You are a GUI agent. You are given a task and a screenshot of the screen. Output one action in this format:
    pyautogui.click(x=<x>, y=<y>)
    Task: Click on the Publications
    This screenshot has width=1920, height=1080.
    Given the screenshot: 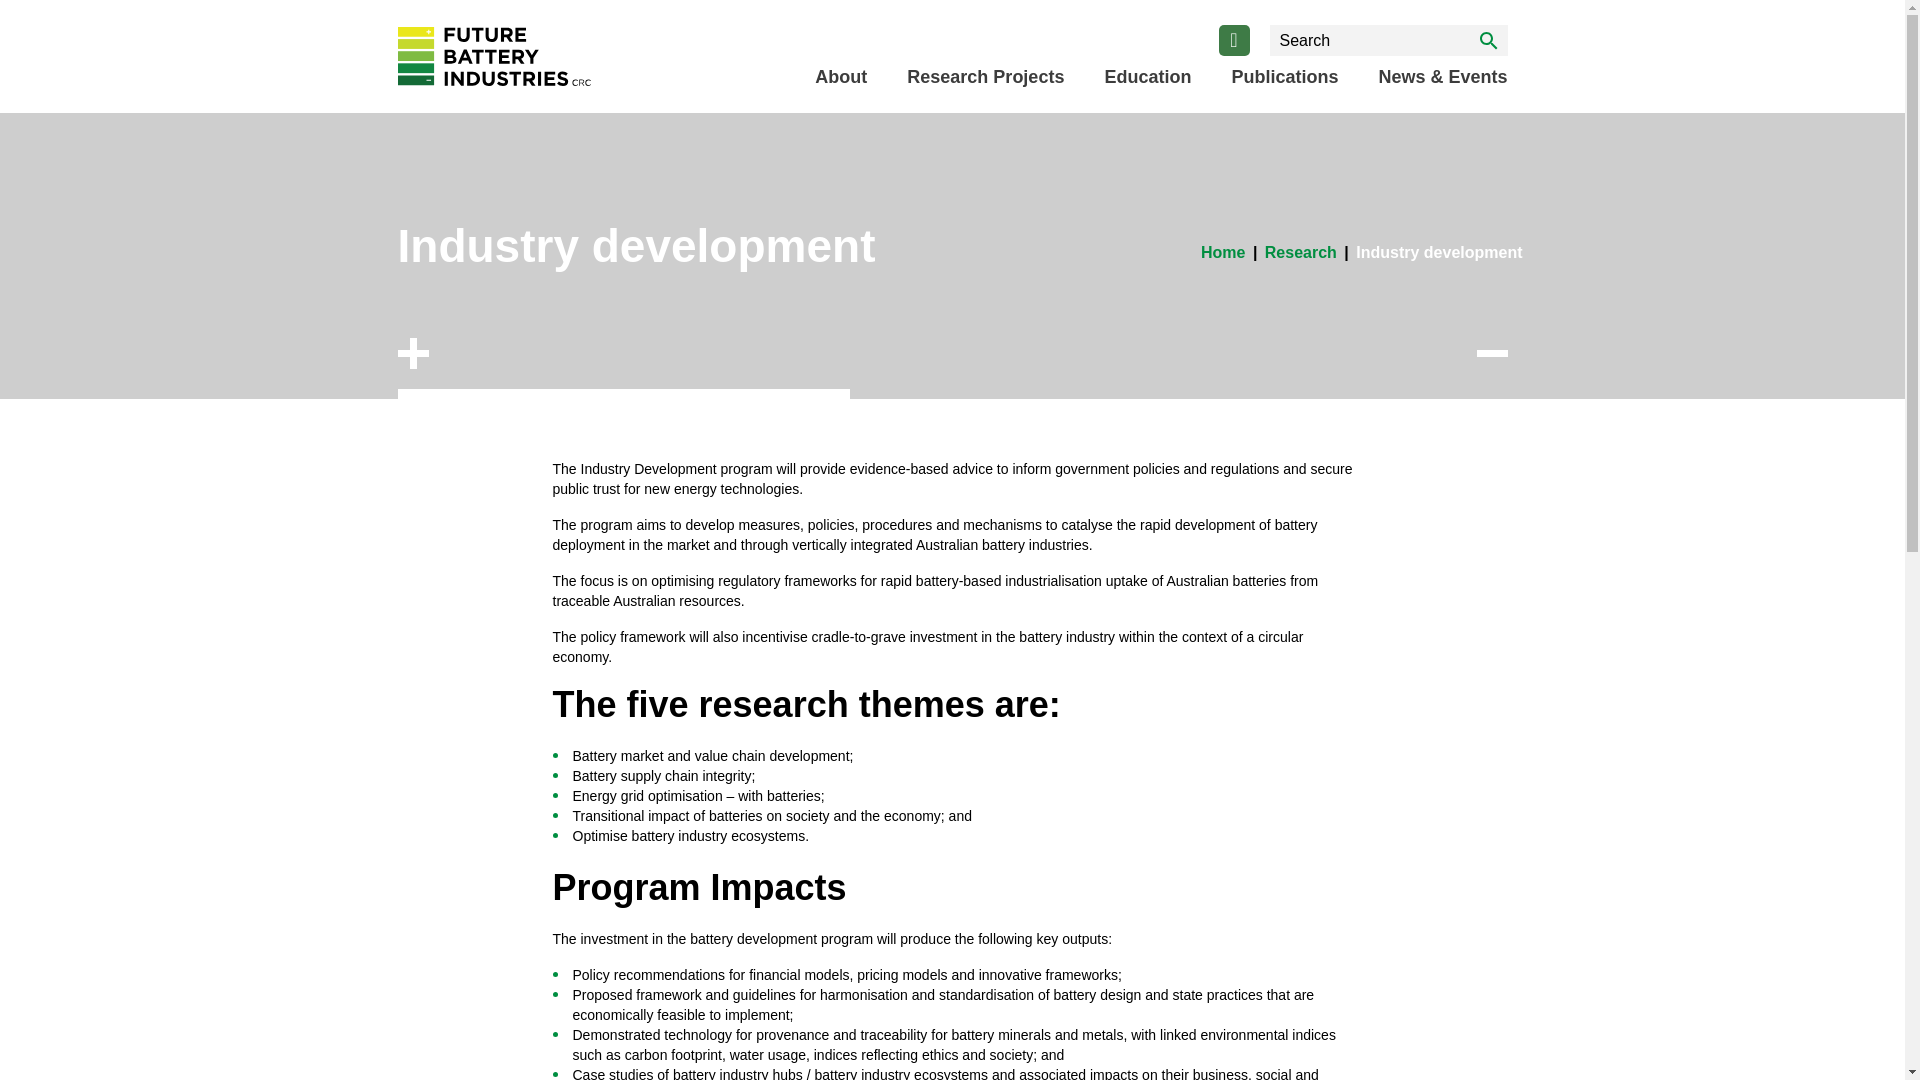 What is the action you would take?
    pyautogui.click(x=1284, y=76)
    